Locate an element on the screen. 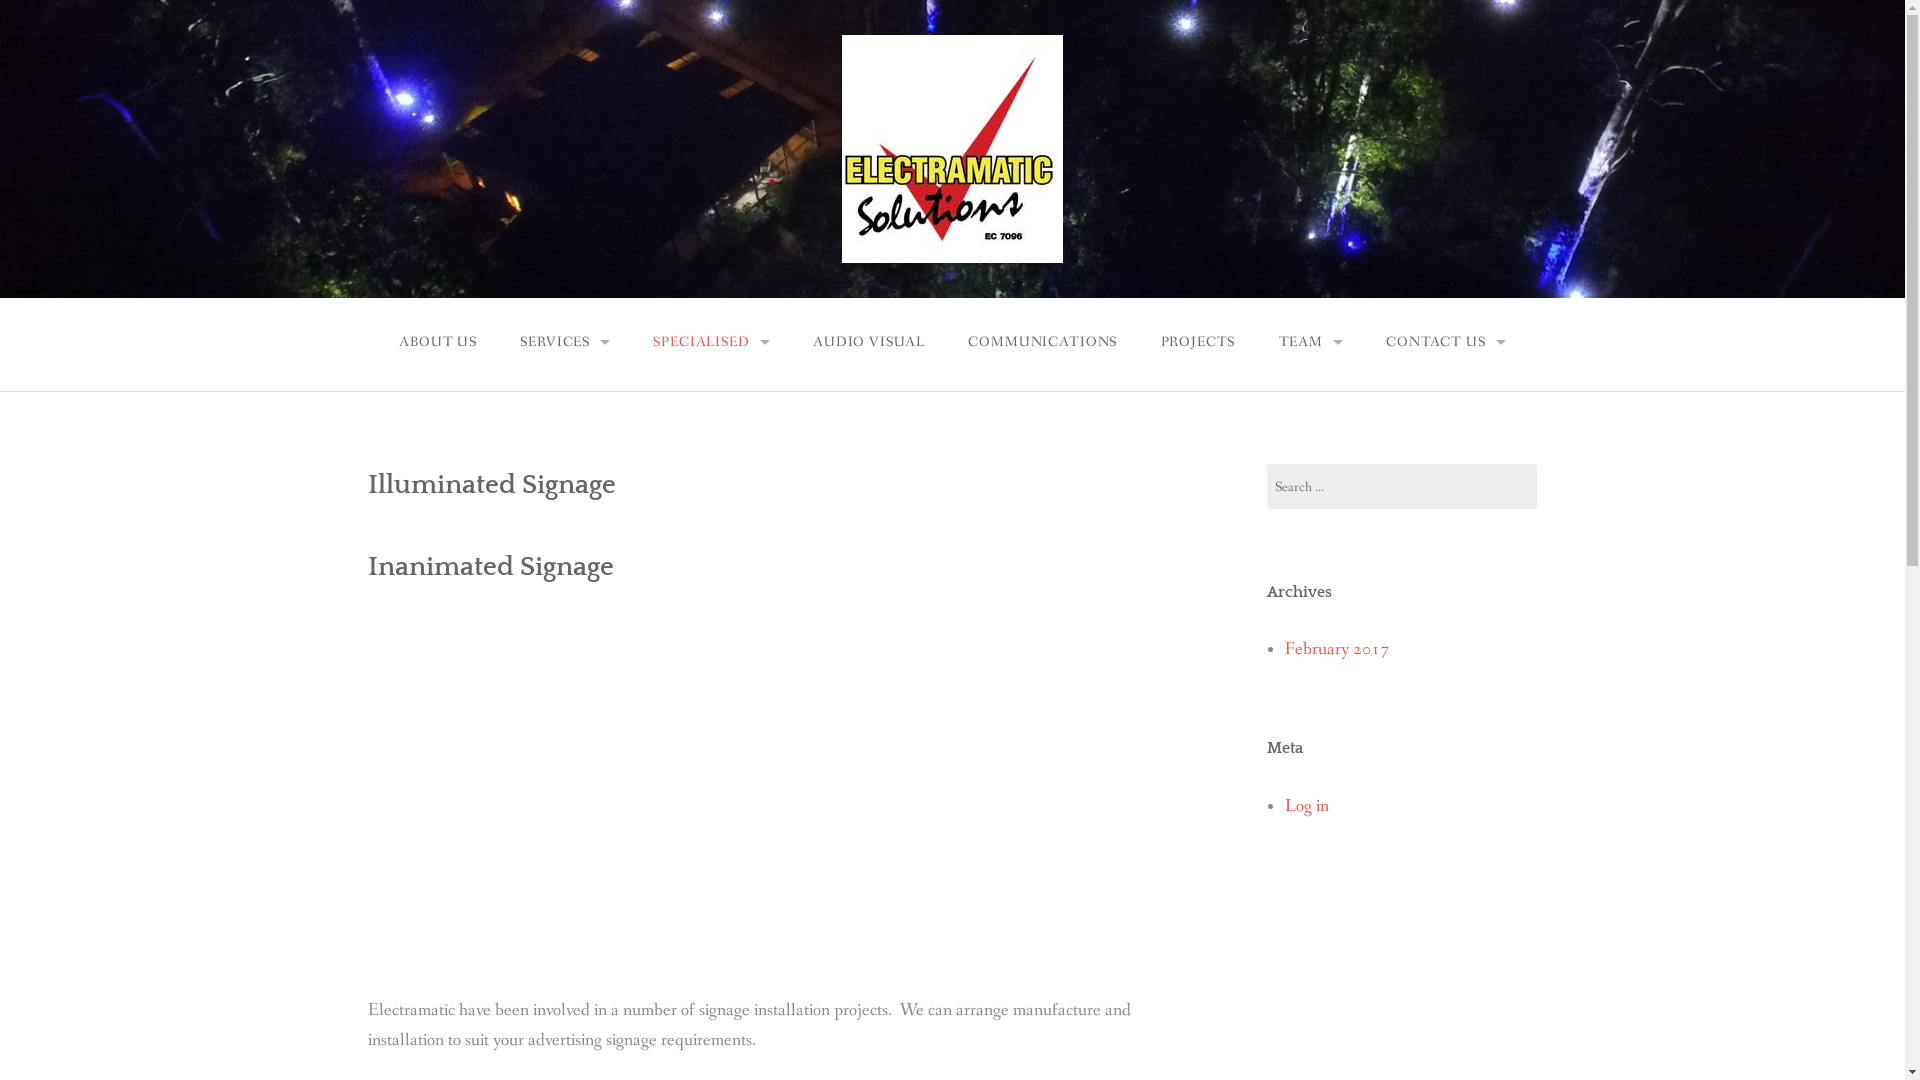 The width and height of the screenshot is (1920, 1080). POWER OUTLETS & SUPPLY is located at coordinates (566, 534).